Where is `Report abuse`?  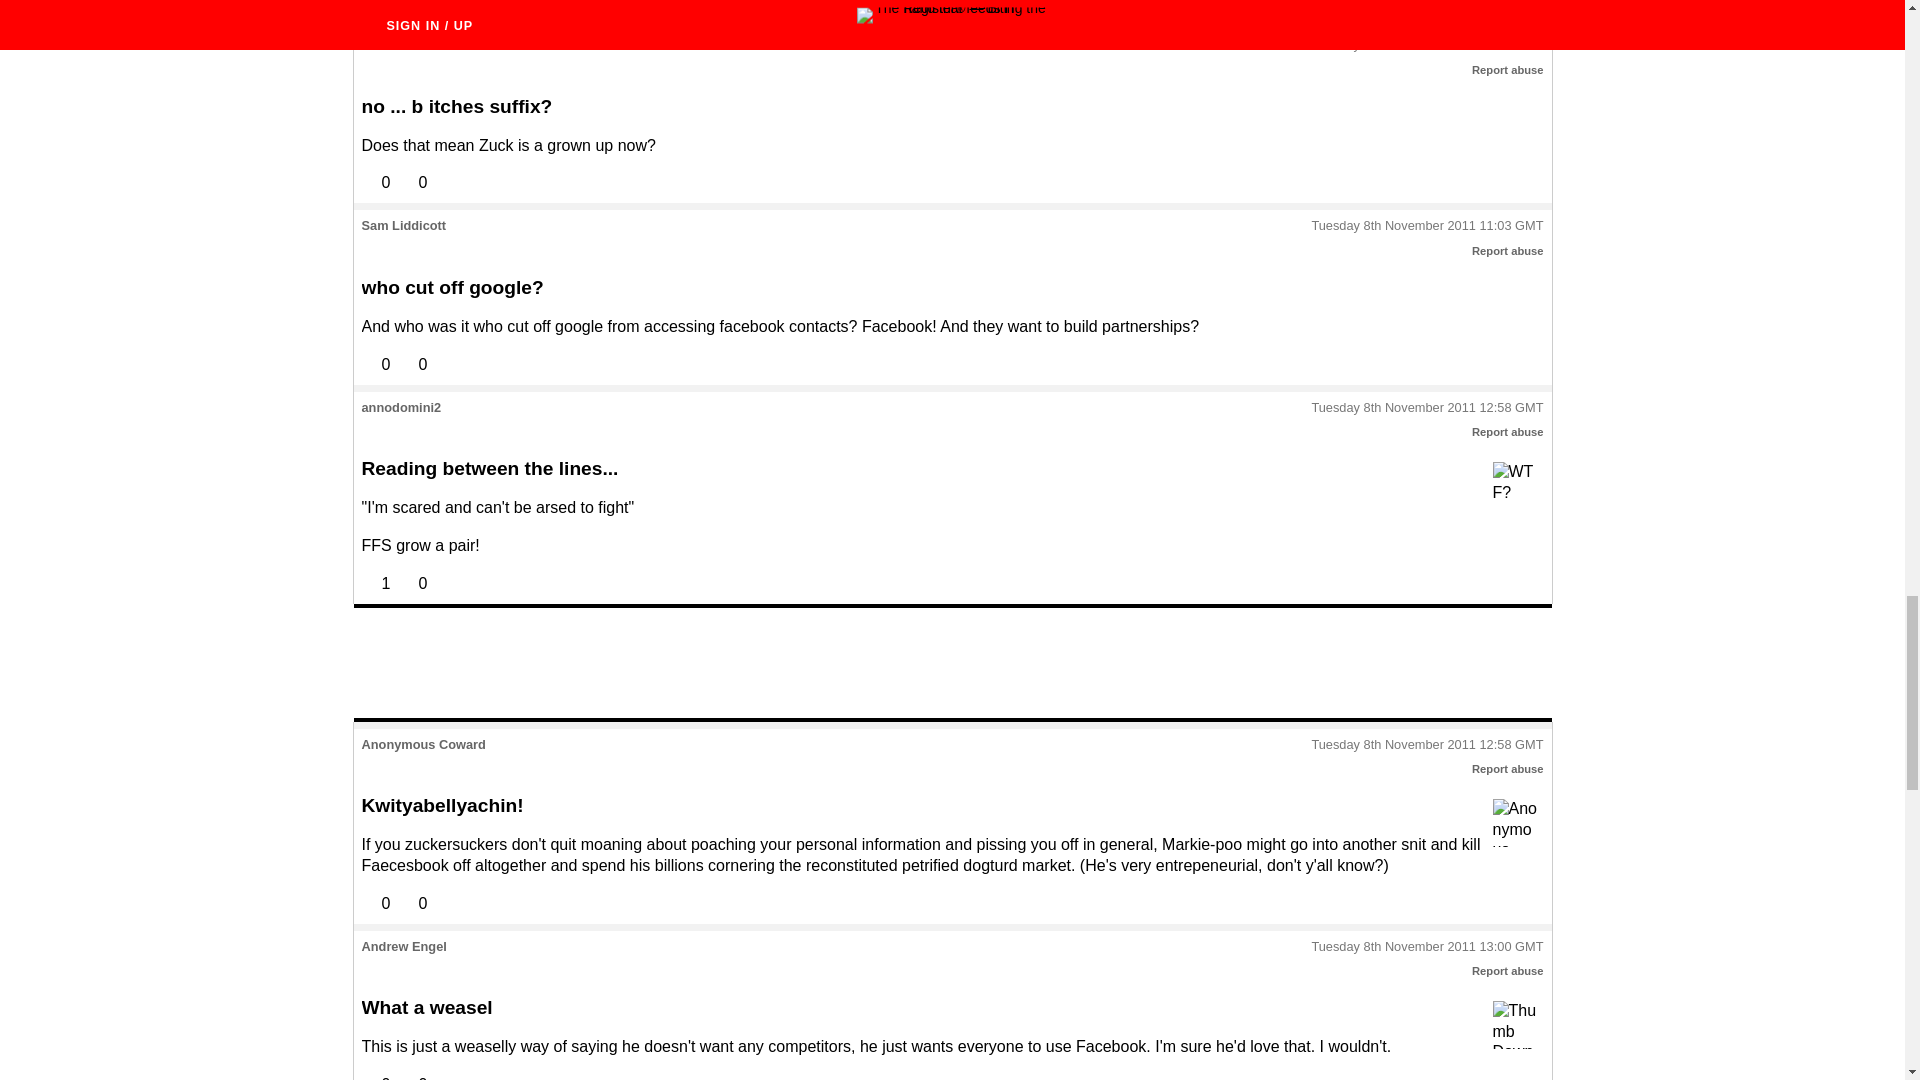 Report abuse is located at coordinates (1508, 251).